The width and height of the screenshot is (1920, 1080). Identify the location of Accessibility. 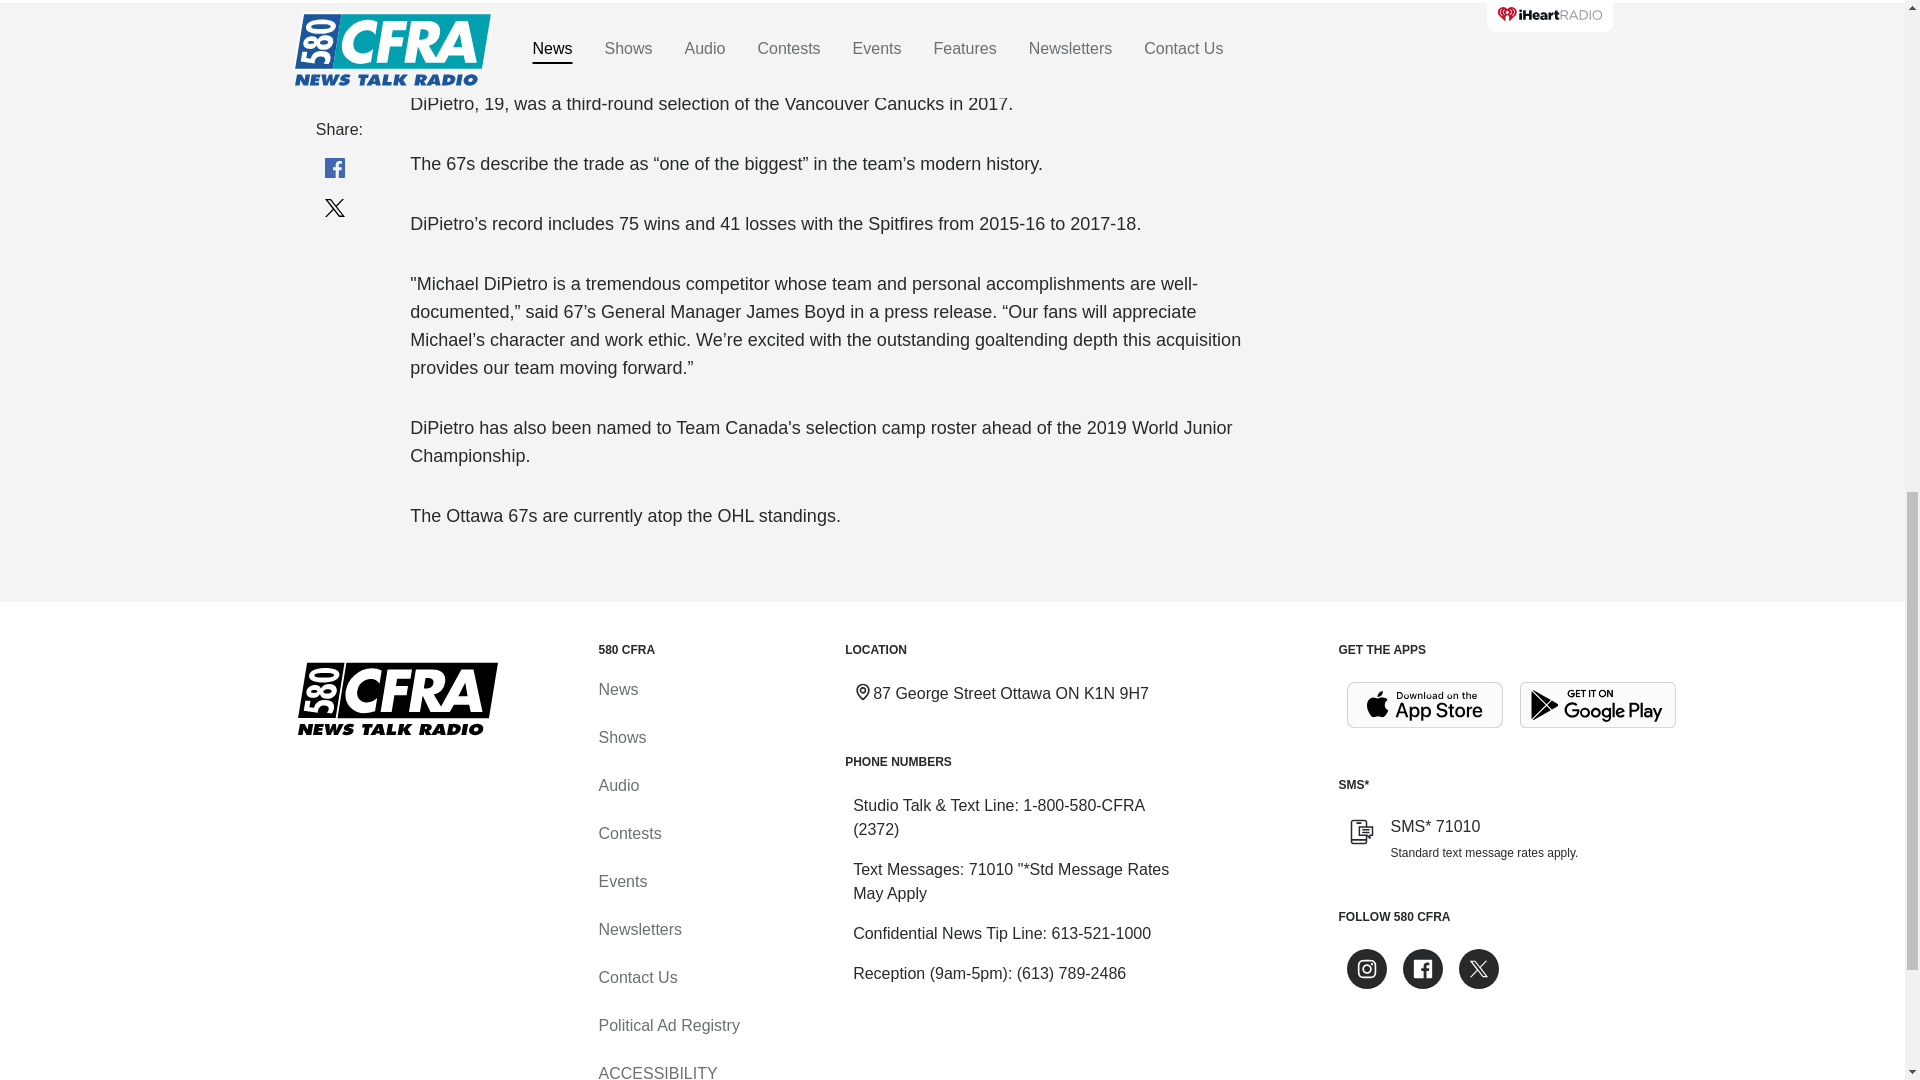
(656, 1072).